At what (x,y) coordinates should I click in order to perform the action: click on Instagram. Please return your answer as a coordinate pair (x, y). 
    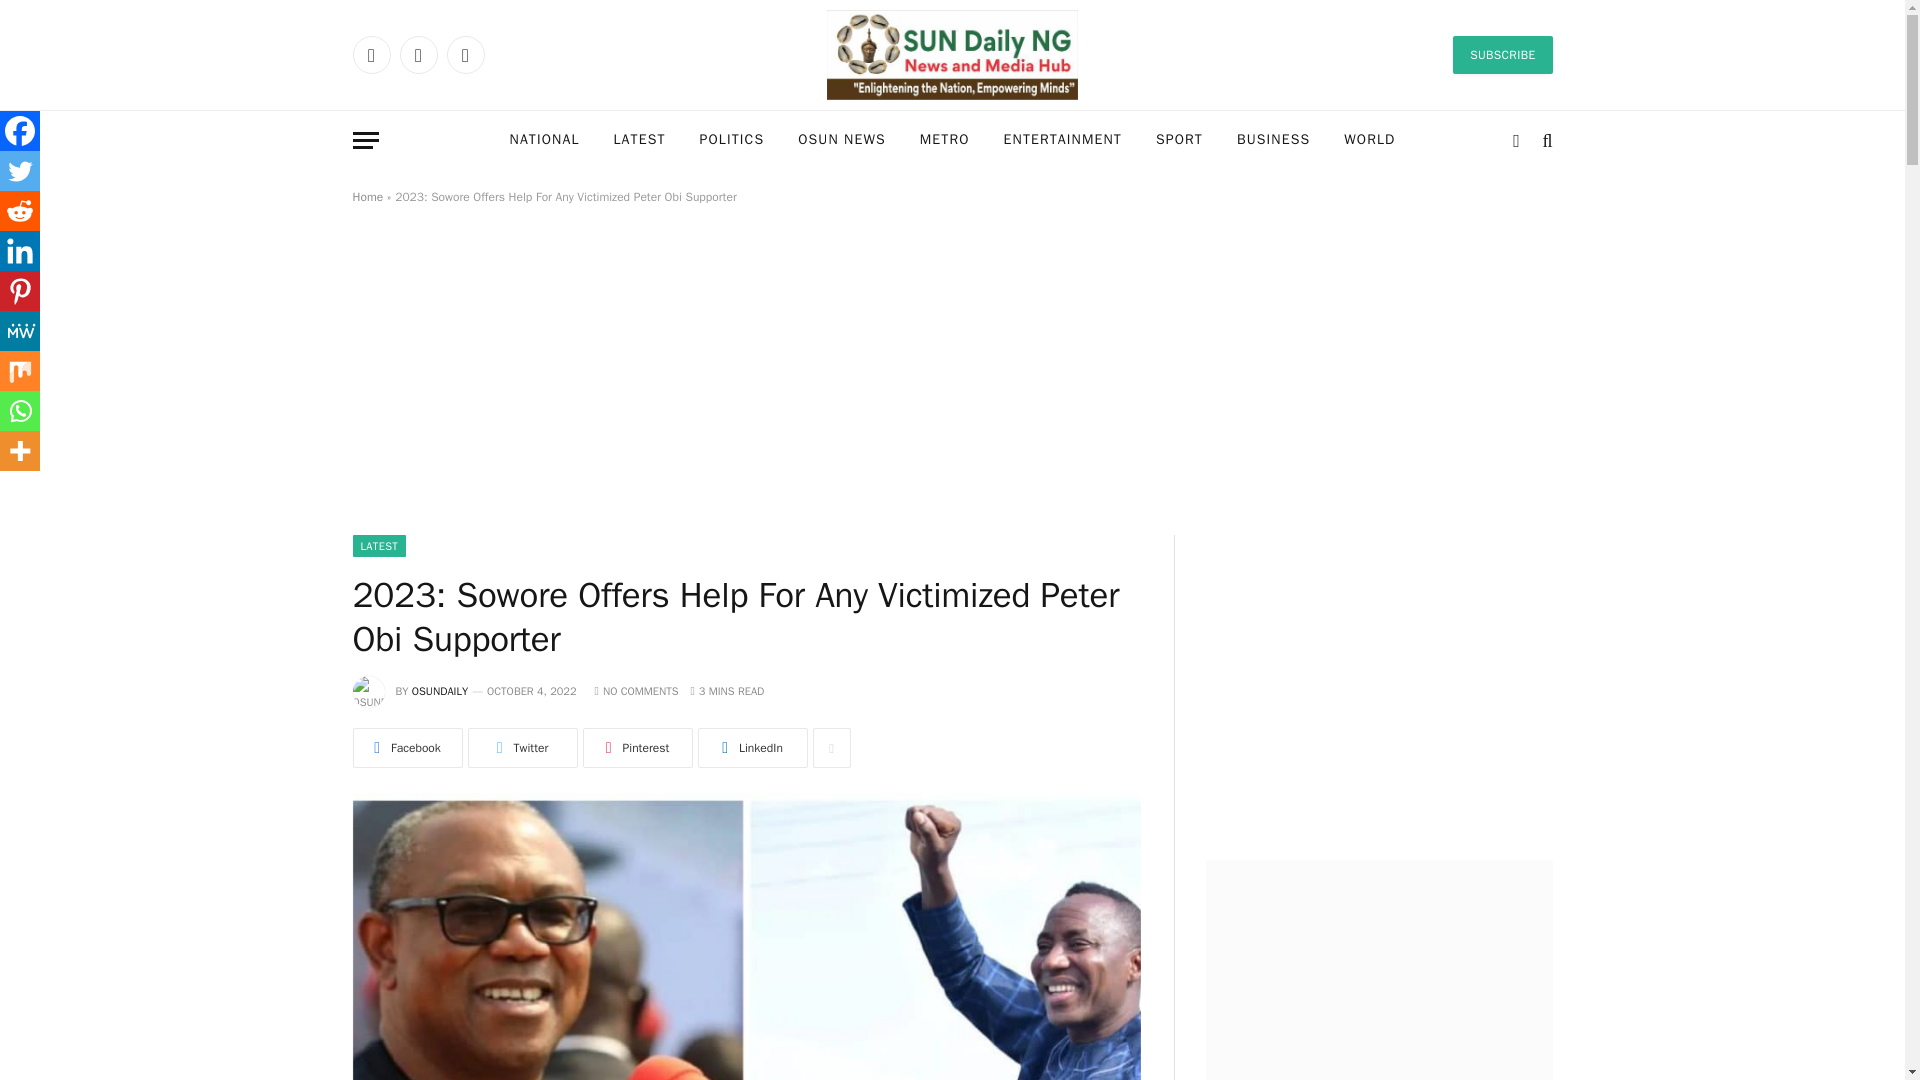
    Looking at the image, I should click on (464, 54).